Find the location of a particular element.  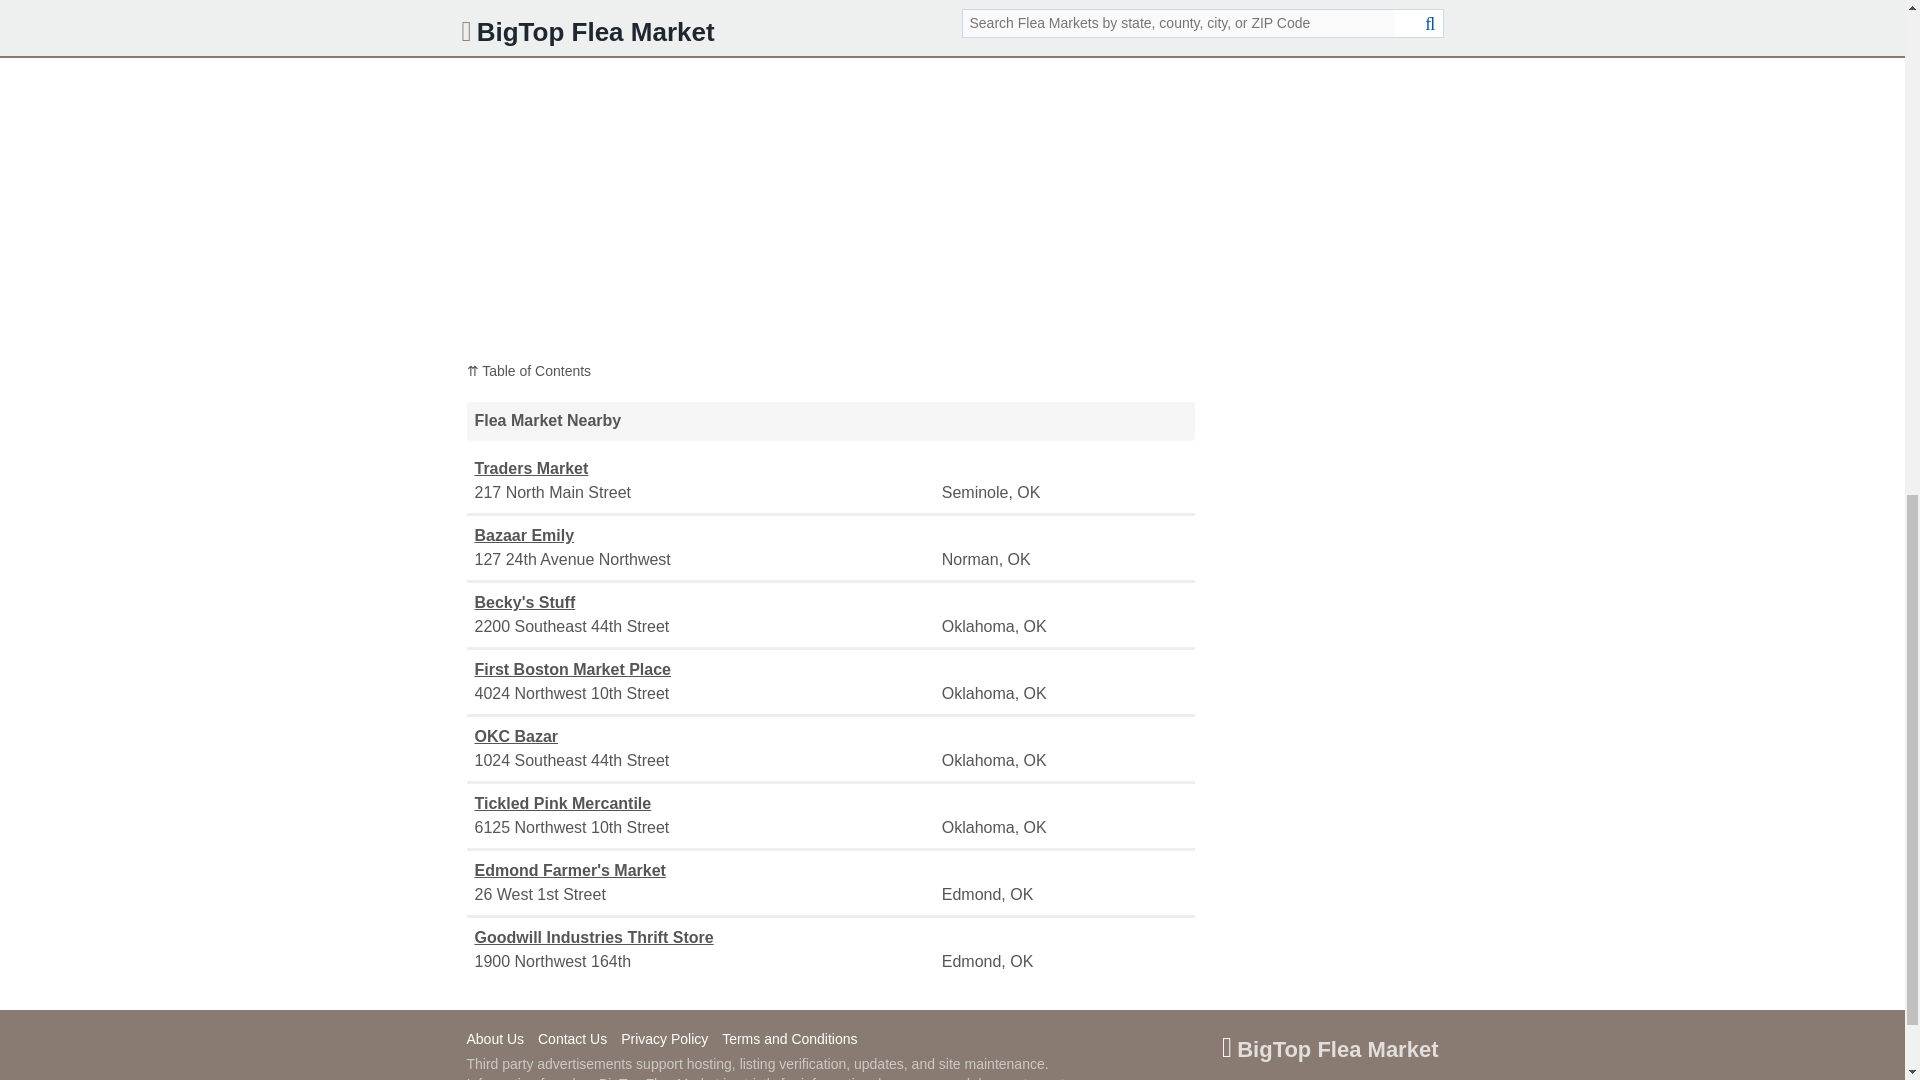

BigTop Flea Market is located at coordinates (1330, 1052).